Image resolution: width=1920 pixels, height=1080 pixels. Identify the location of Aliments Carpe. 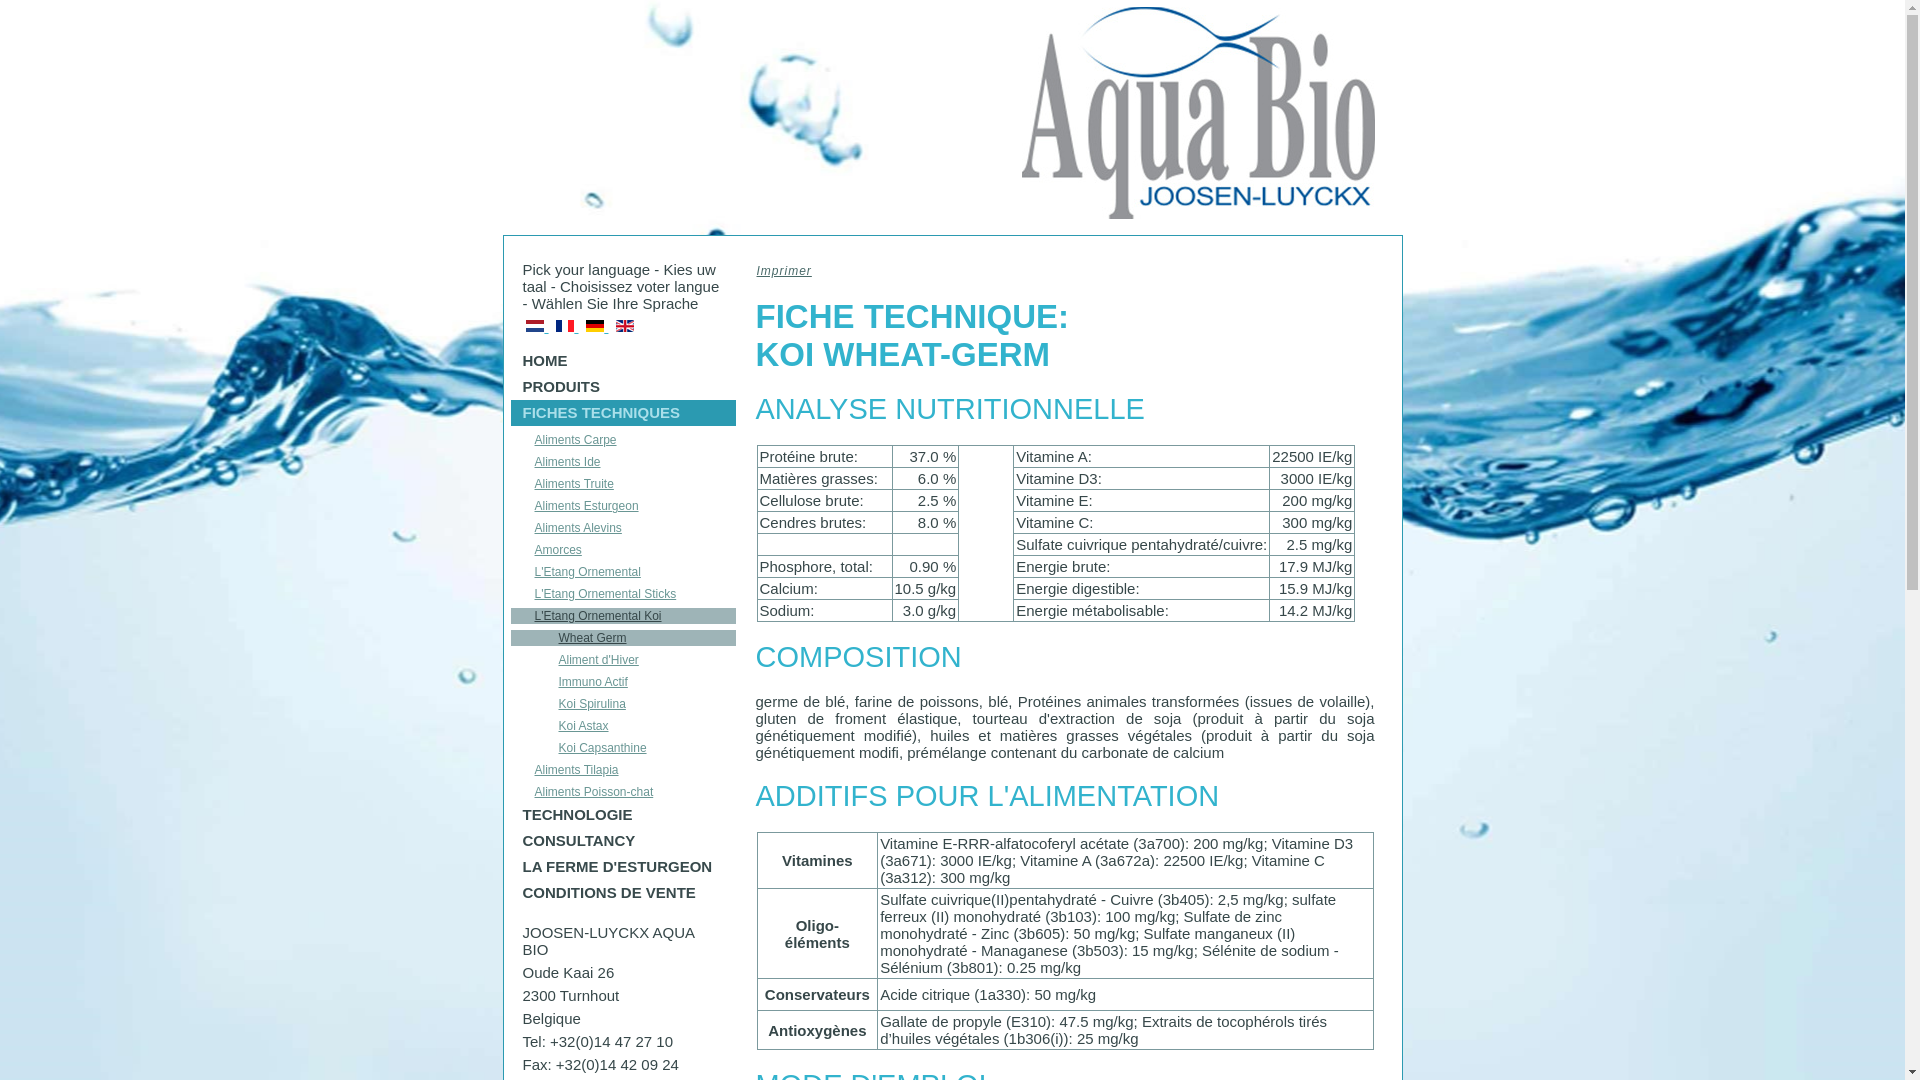
(622, 440).